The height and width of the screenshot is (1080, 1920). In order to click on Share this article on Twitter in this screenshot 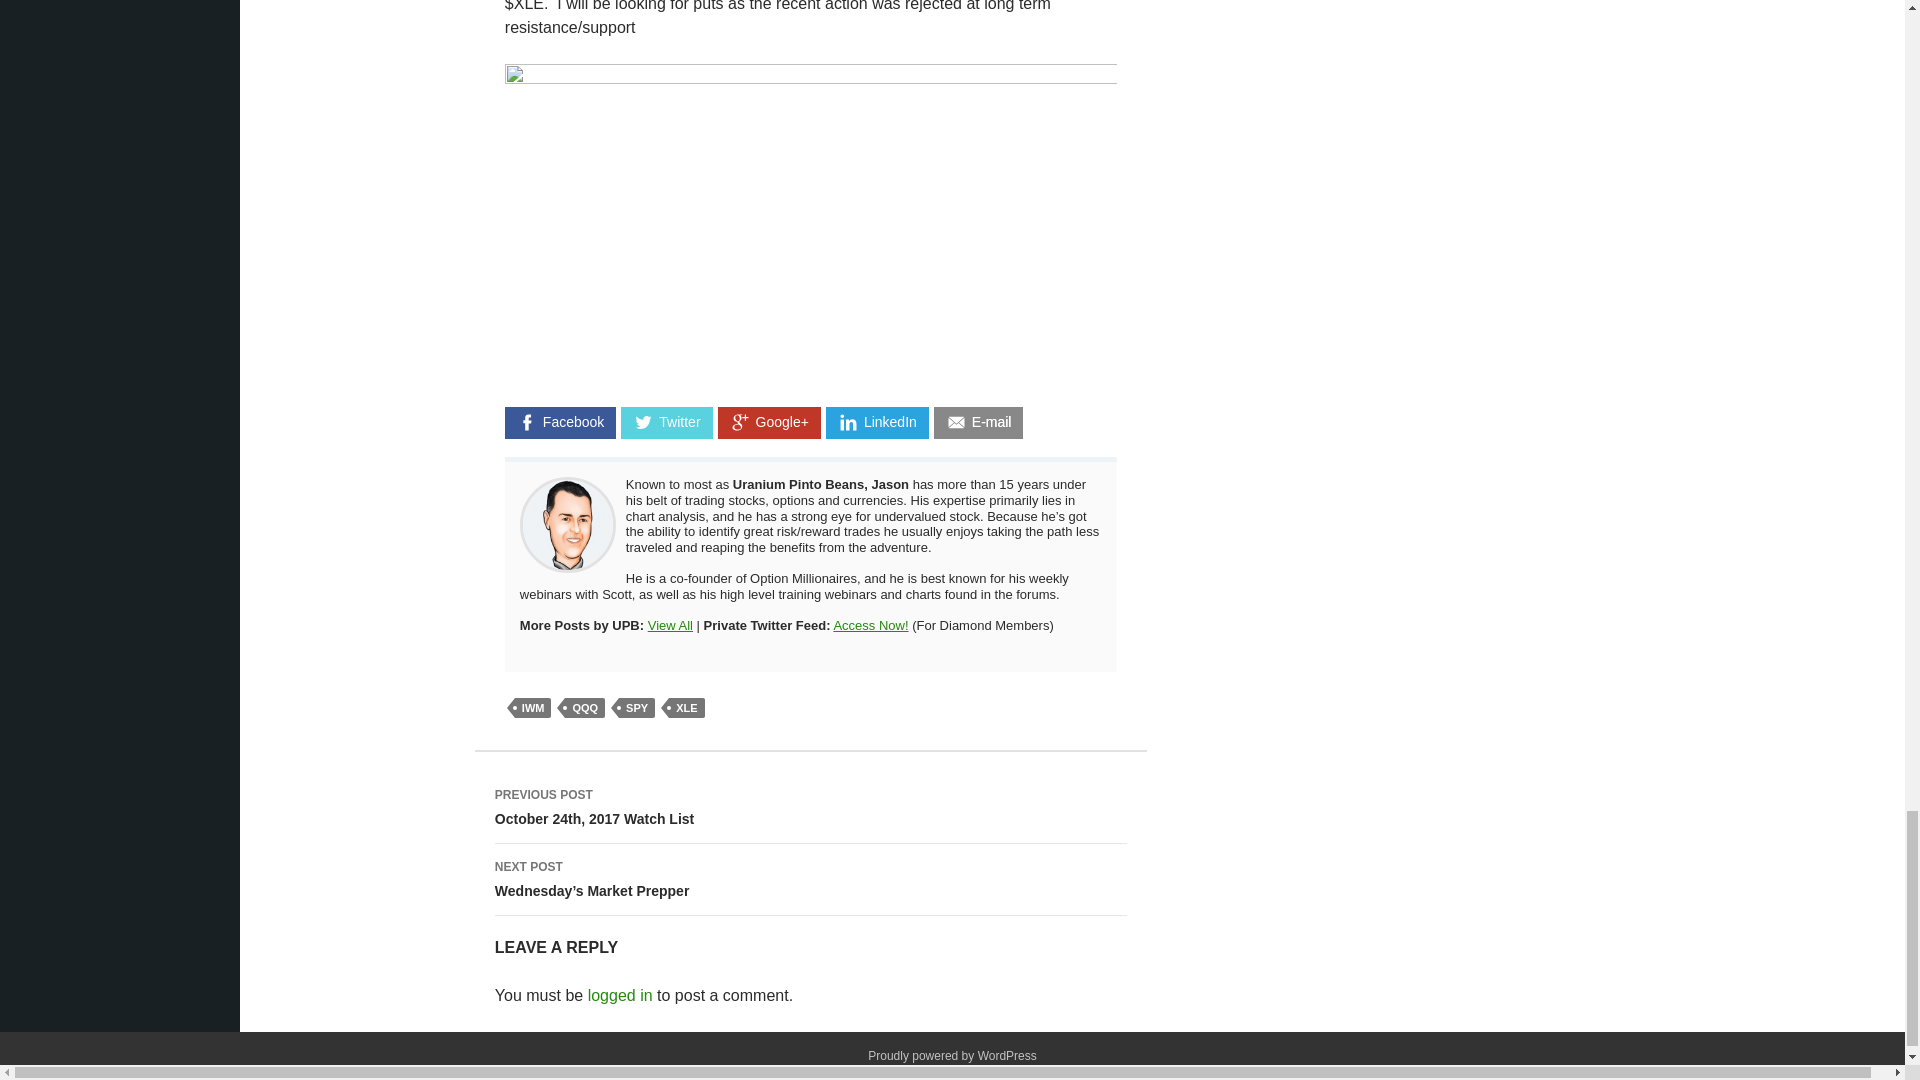, I will do `click(666, 423)`.